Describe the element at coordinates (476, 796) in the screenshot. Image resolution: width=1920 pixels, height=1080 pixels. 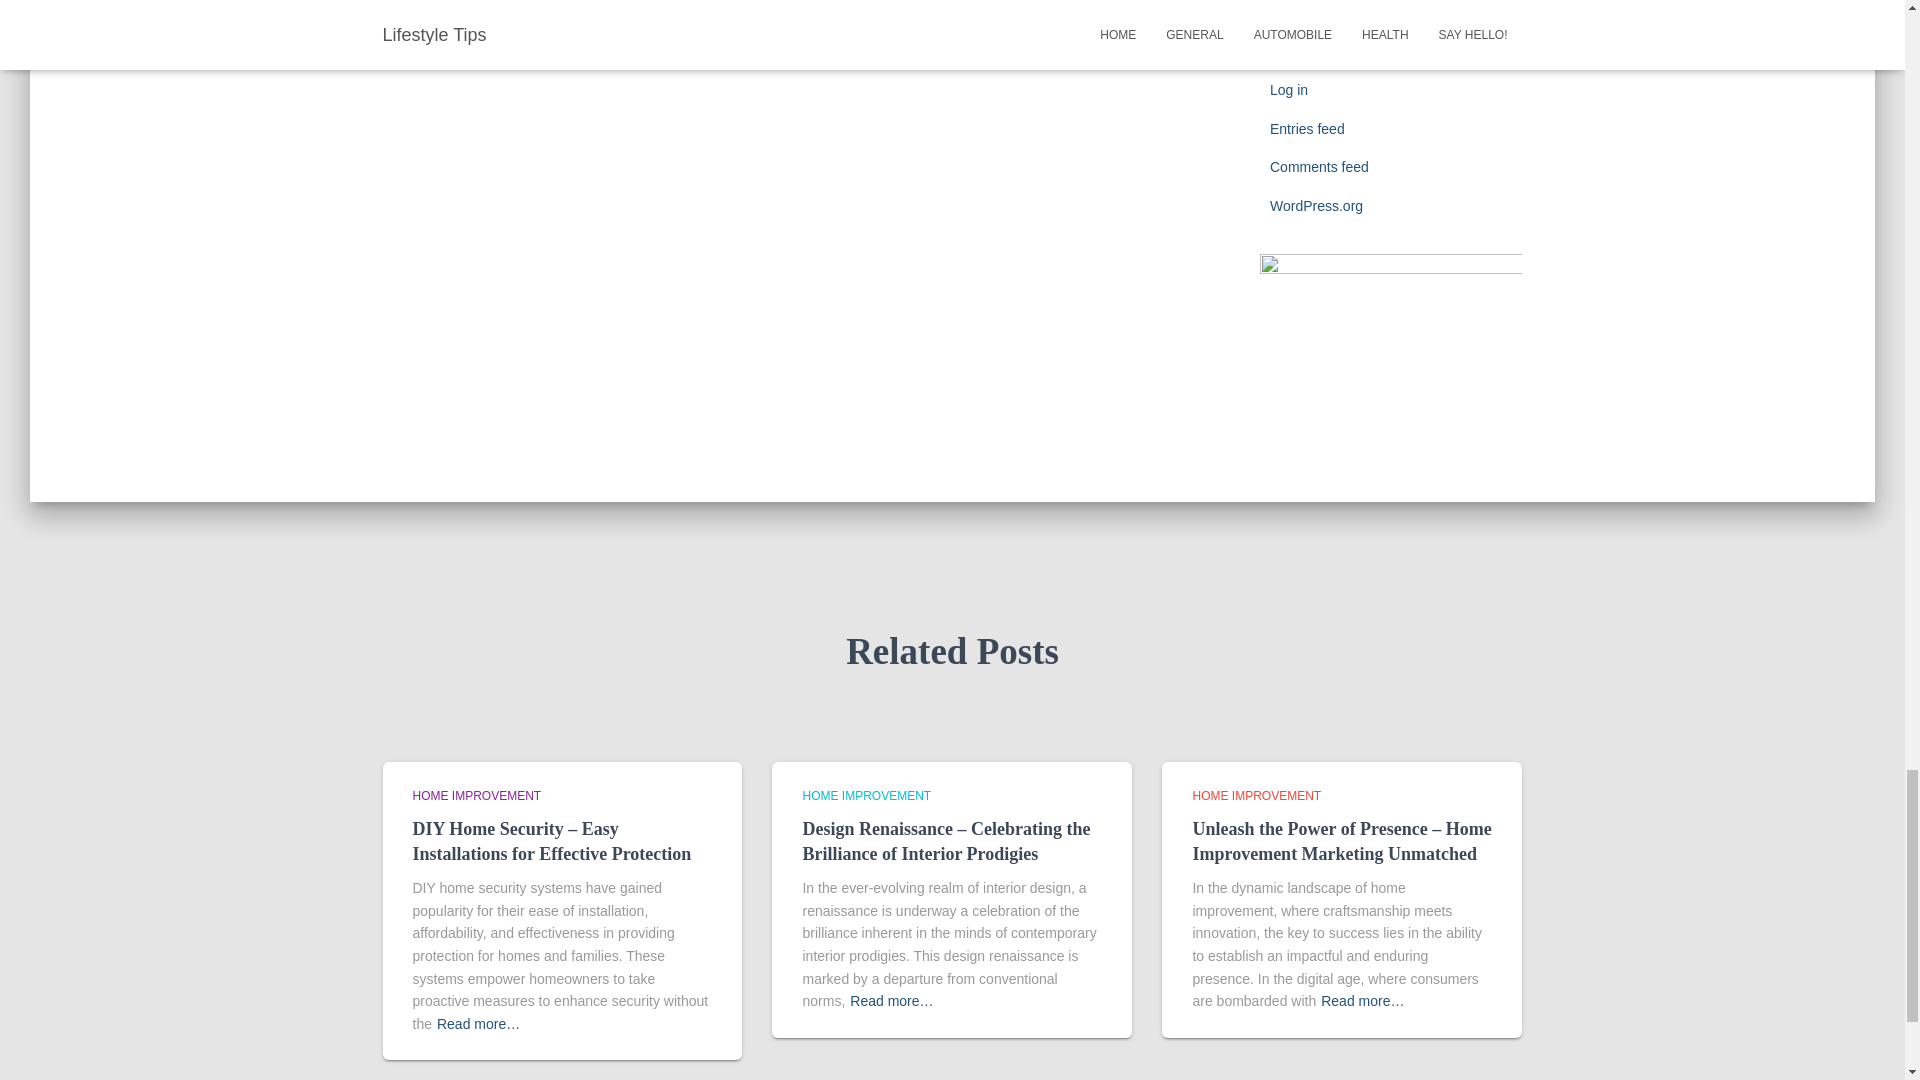
I see `View all posts in Home Improvement` at that location.